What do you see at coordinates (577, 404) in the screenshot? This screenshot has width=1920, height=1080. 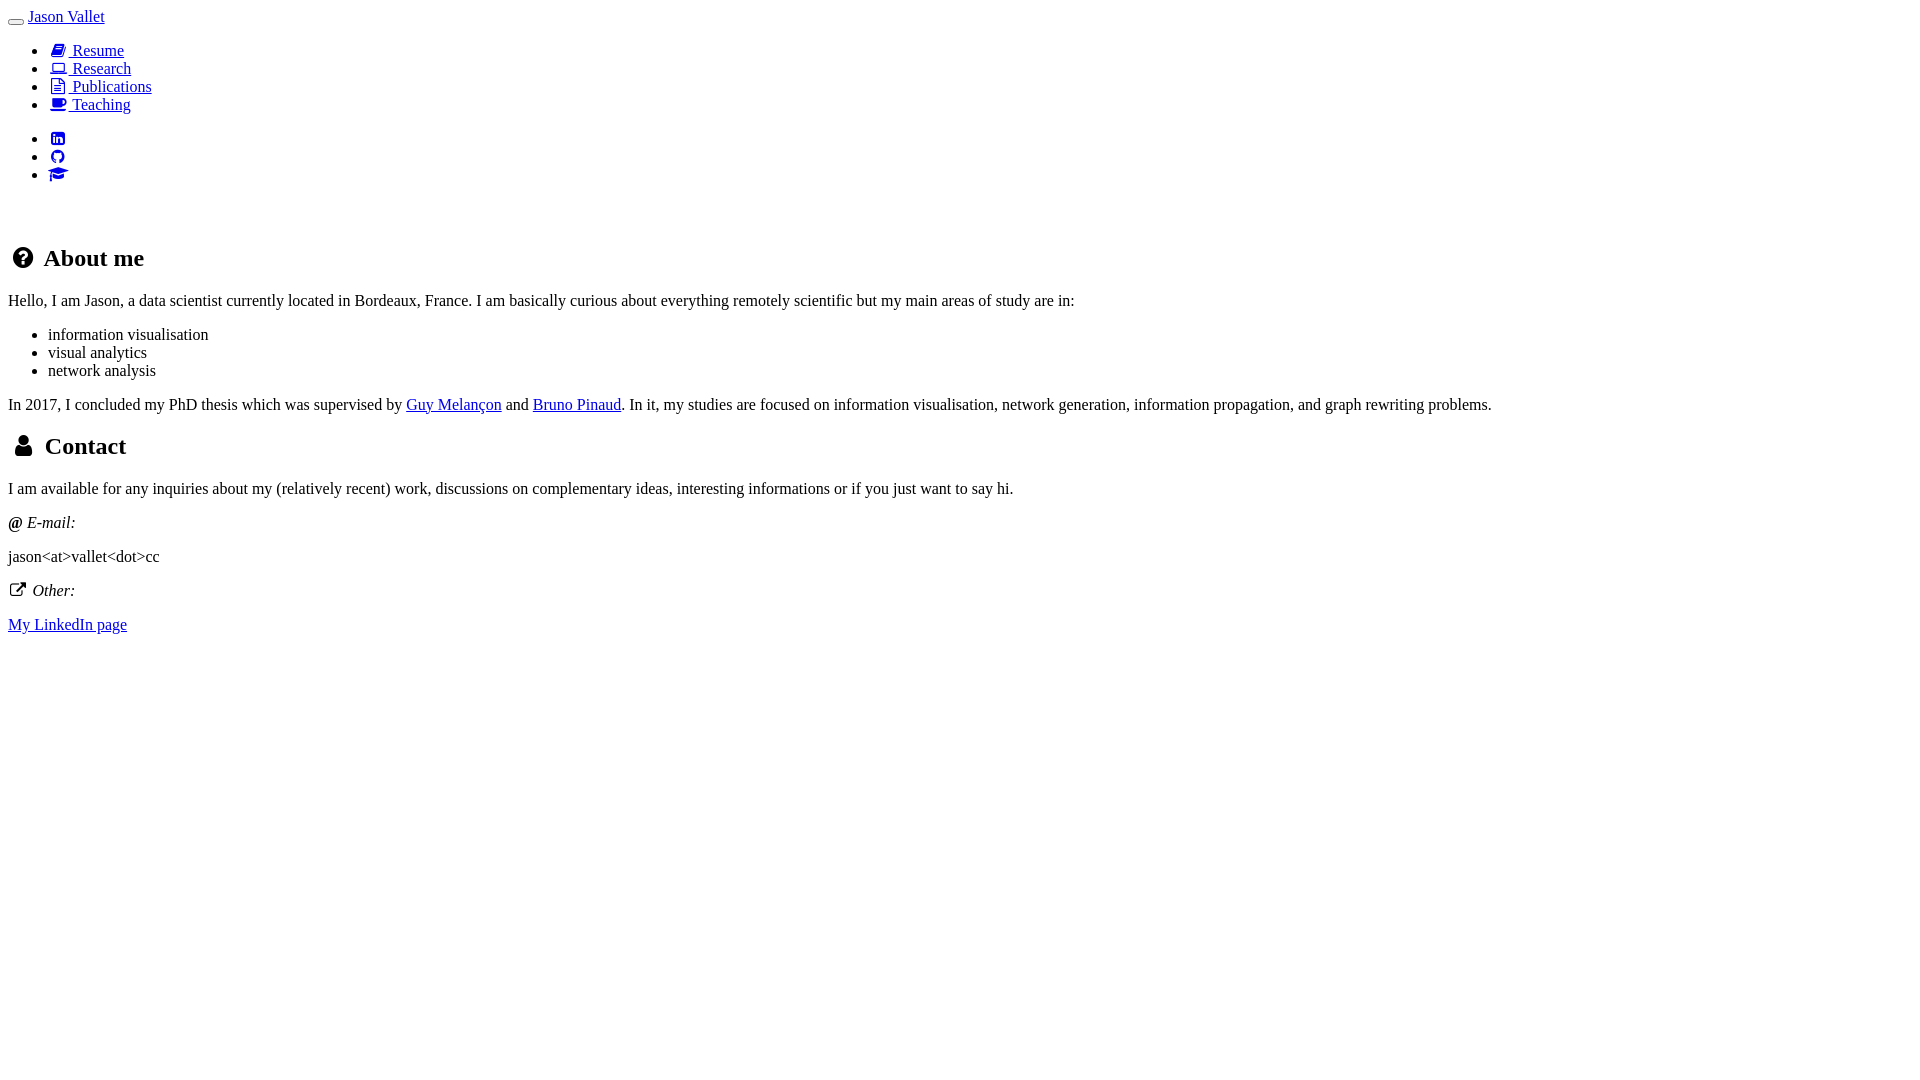 I see `Bruno Pinaud` at bounding box center [577, 404].